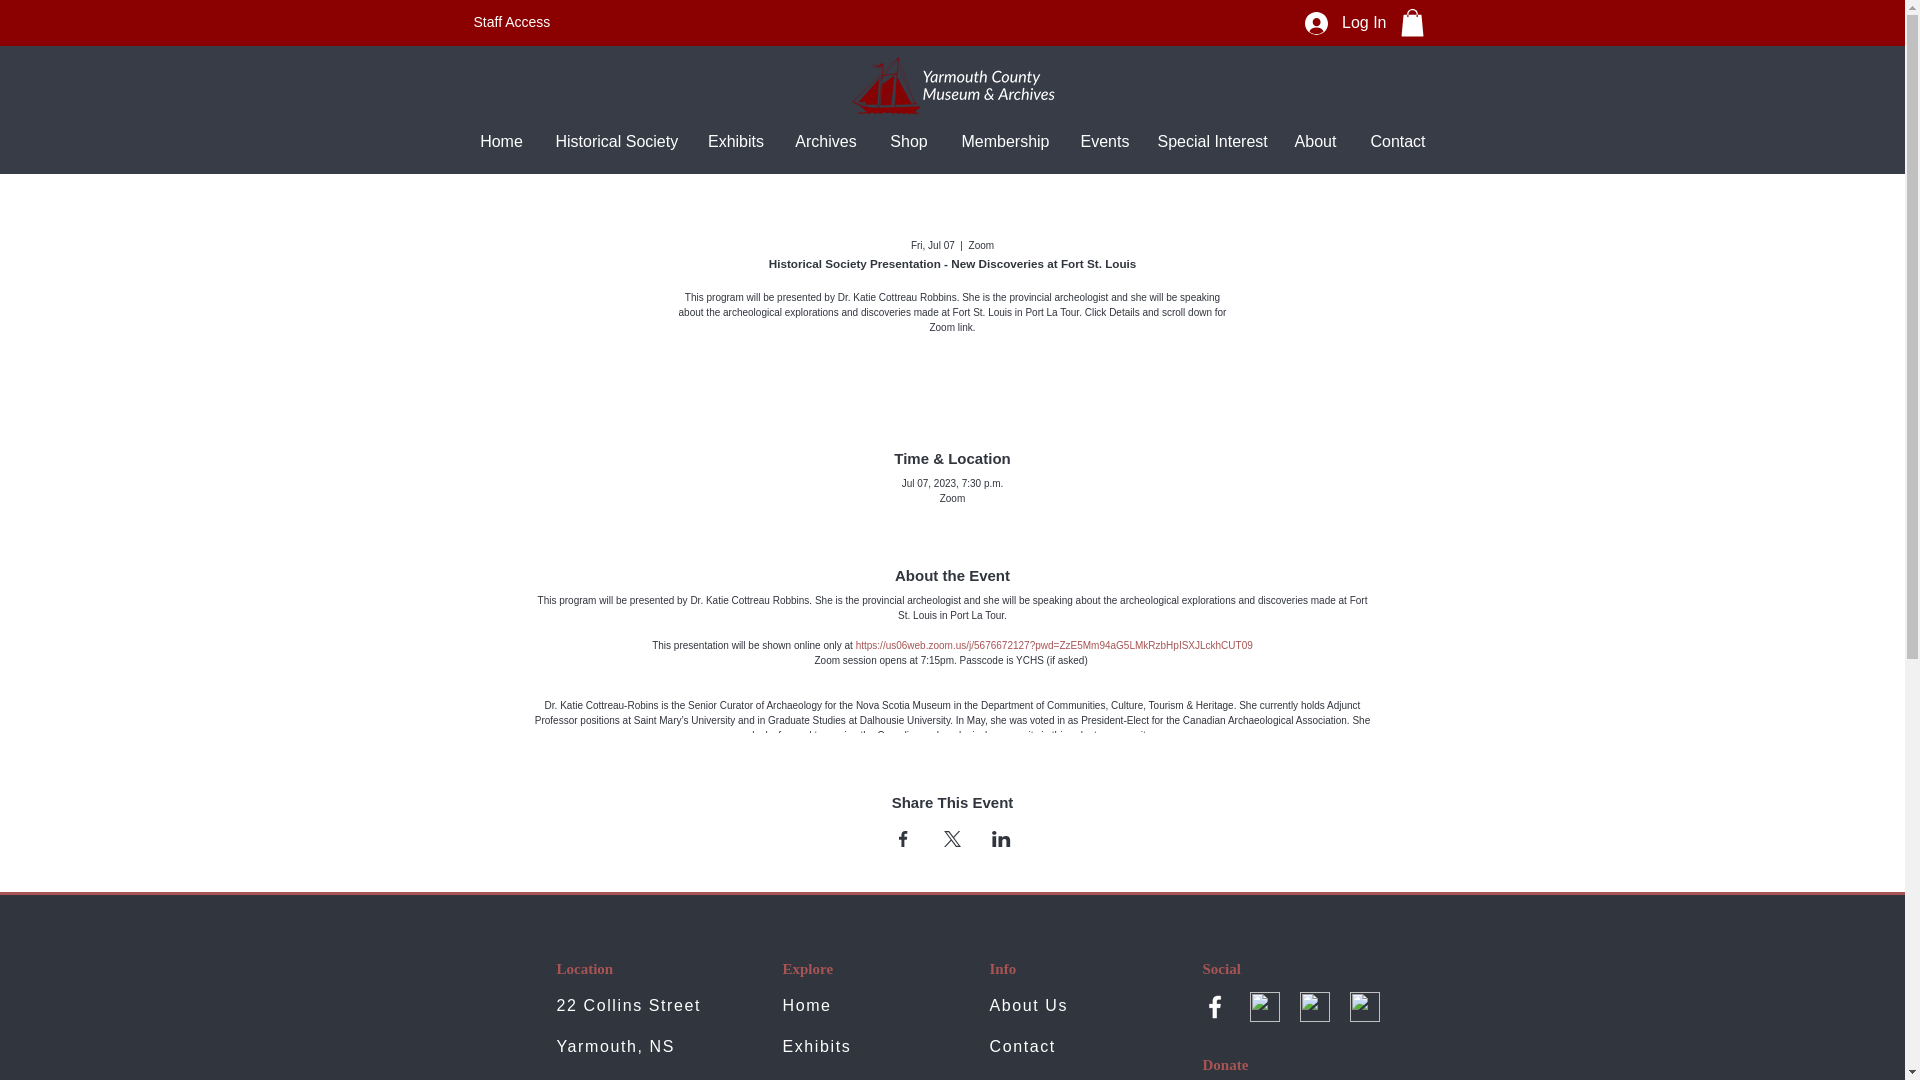 This screenshot has height=1080, width=1920. Describe the element at coordinates (806, 1005) in the screenshot. I see `Home` at that location.